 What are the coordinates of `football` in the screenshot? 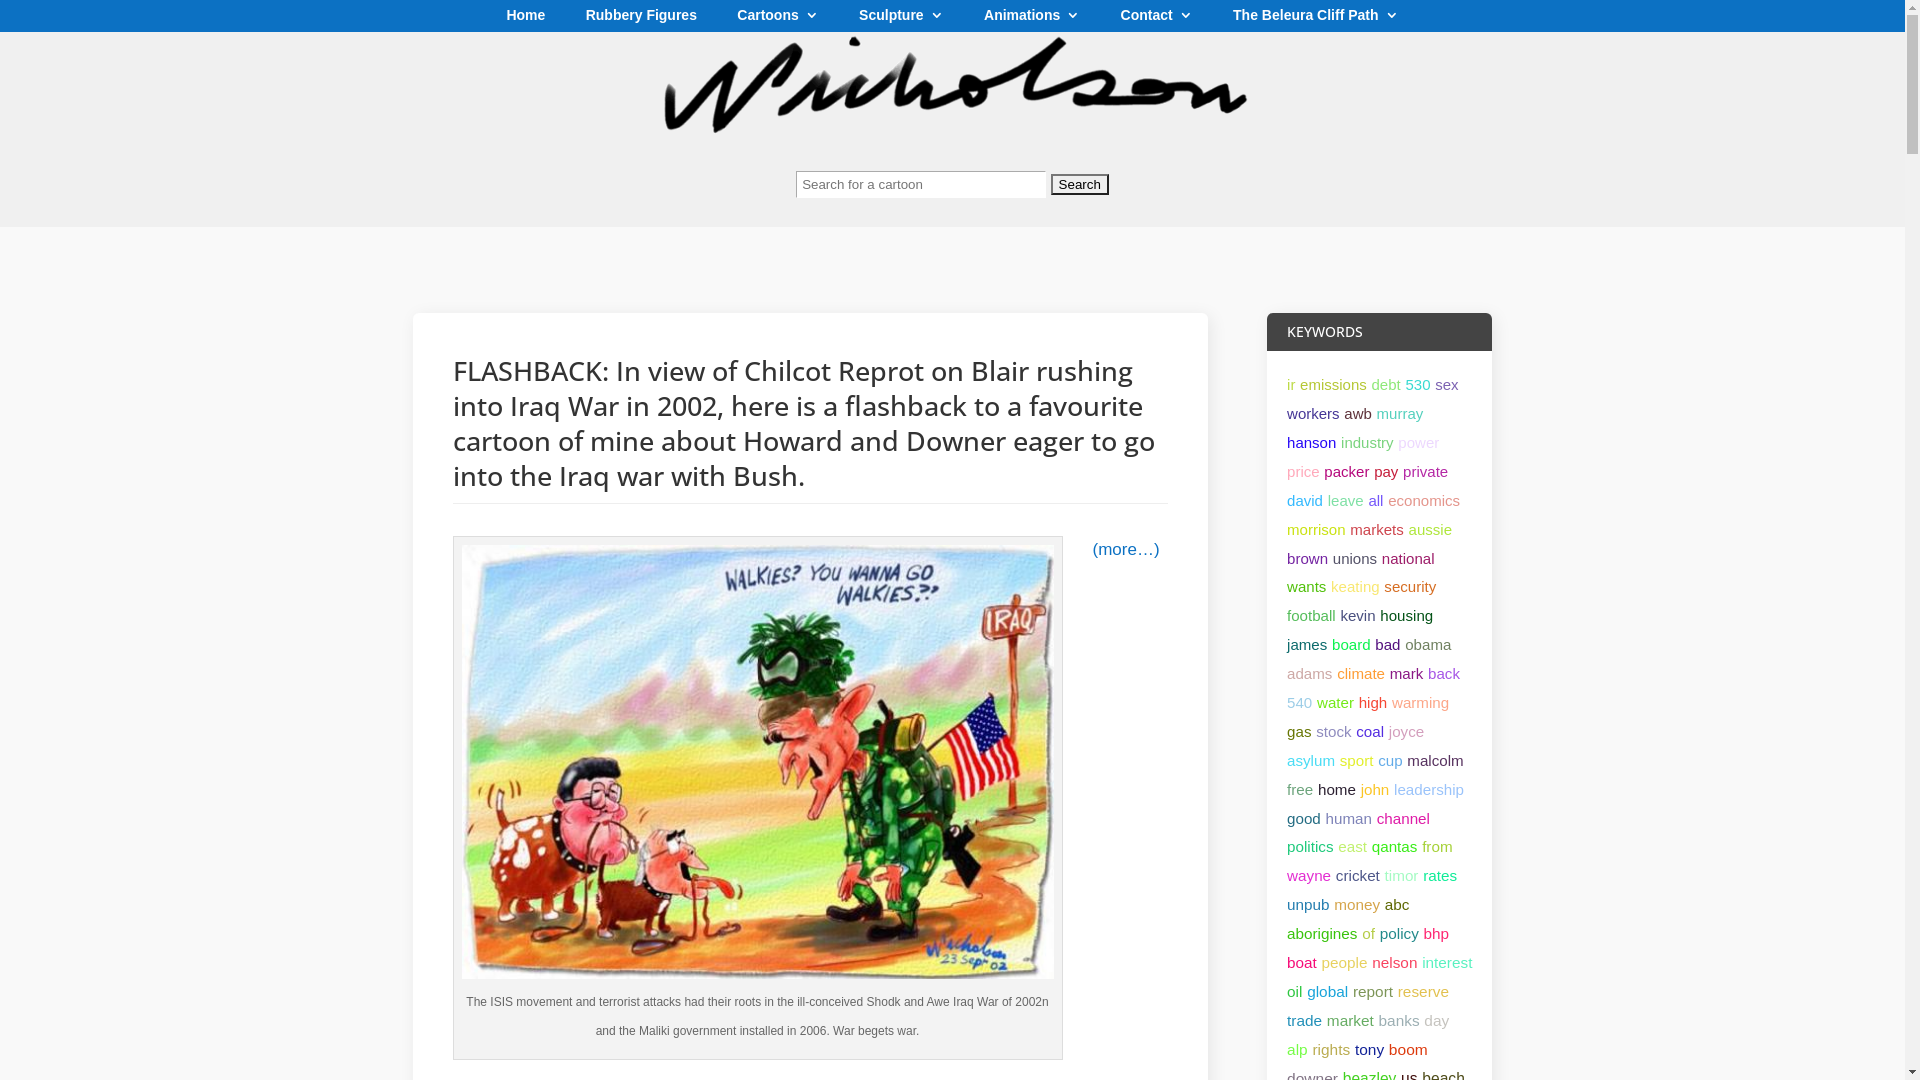 It's located at (1312, 615).